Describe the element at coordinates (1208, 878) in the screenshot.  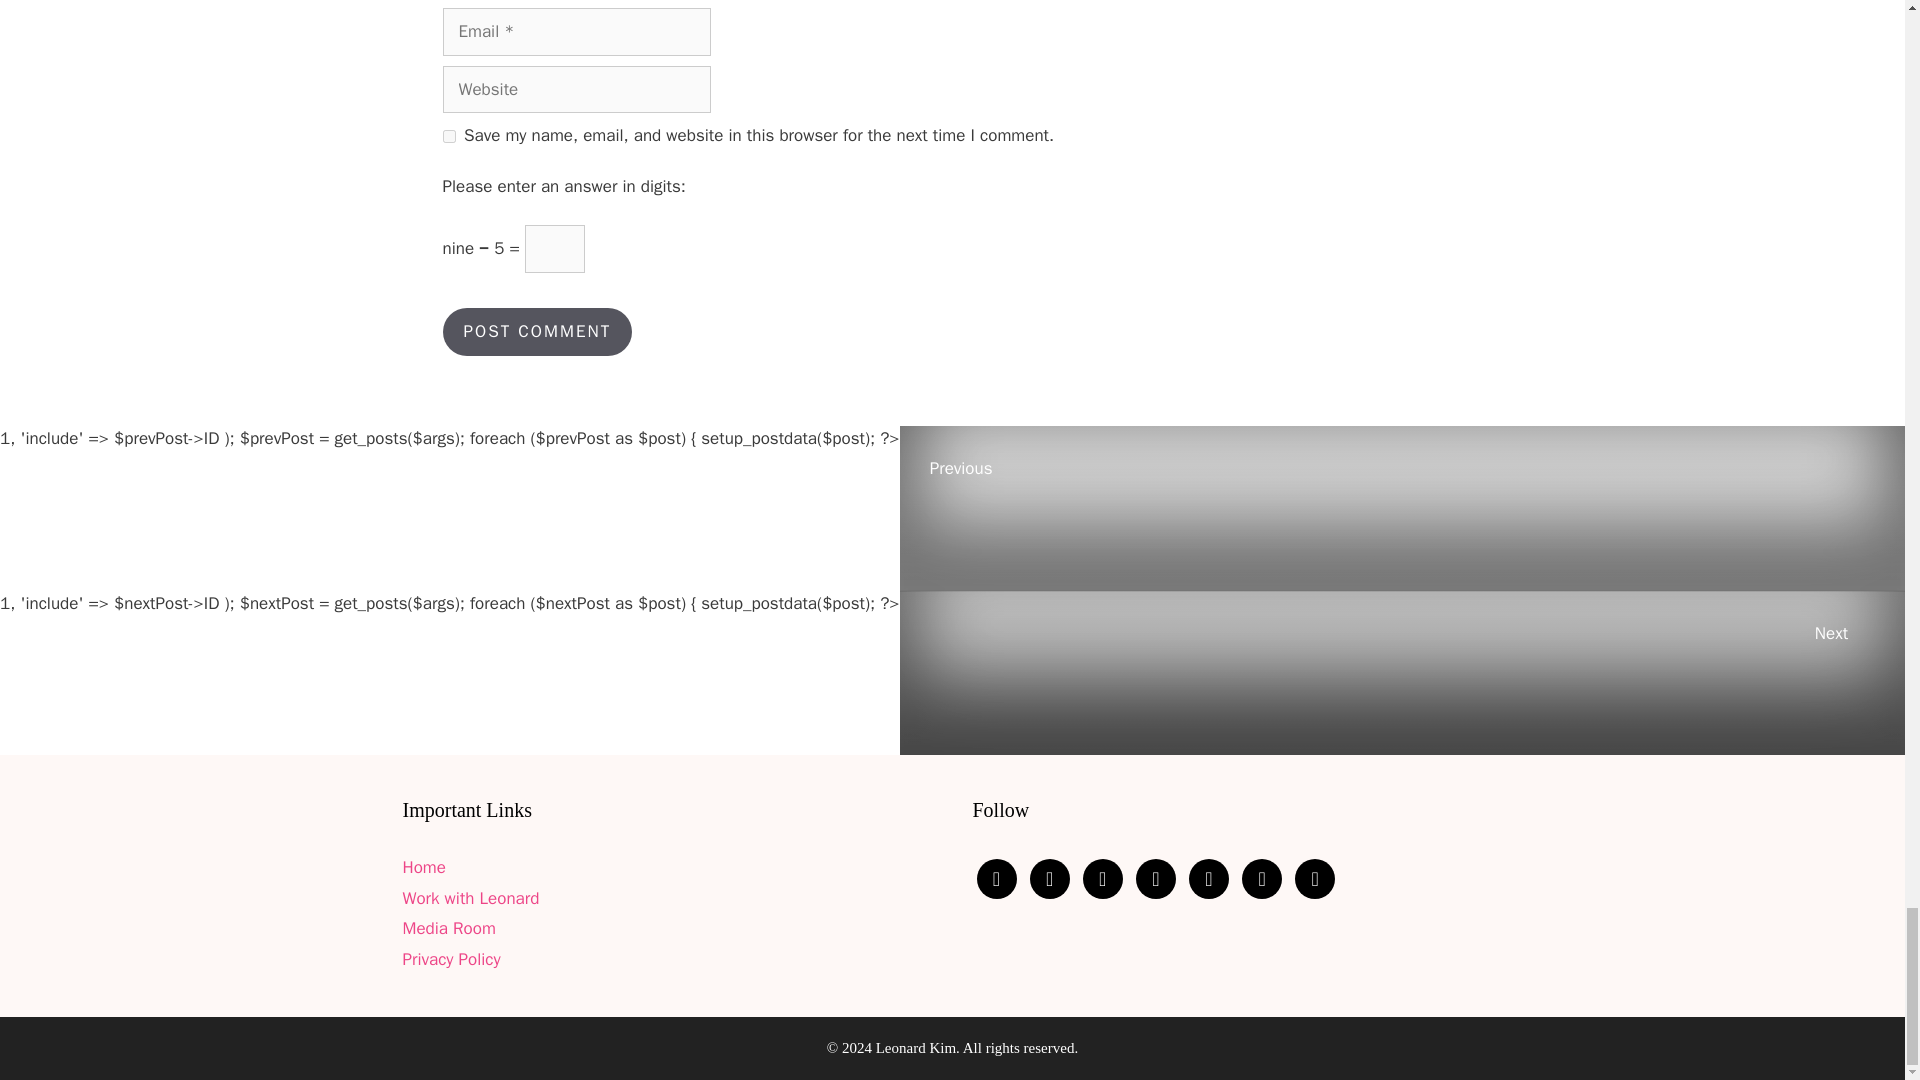
I see `Facebook` at that location.